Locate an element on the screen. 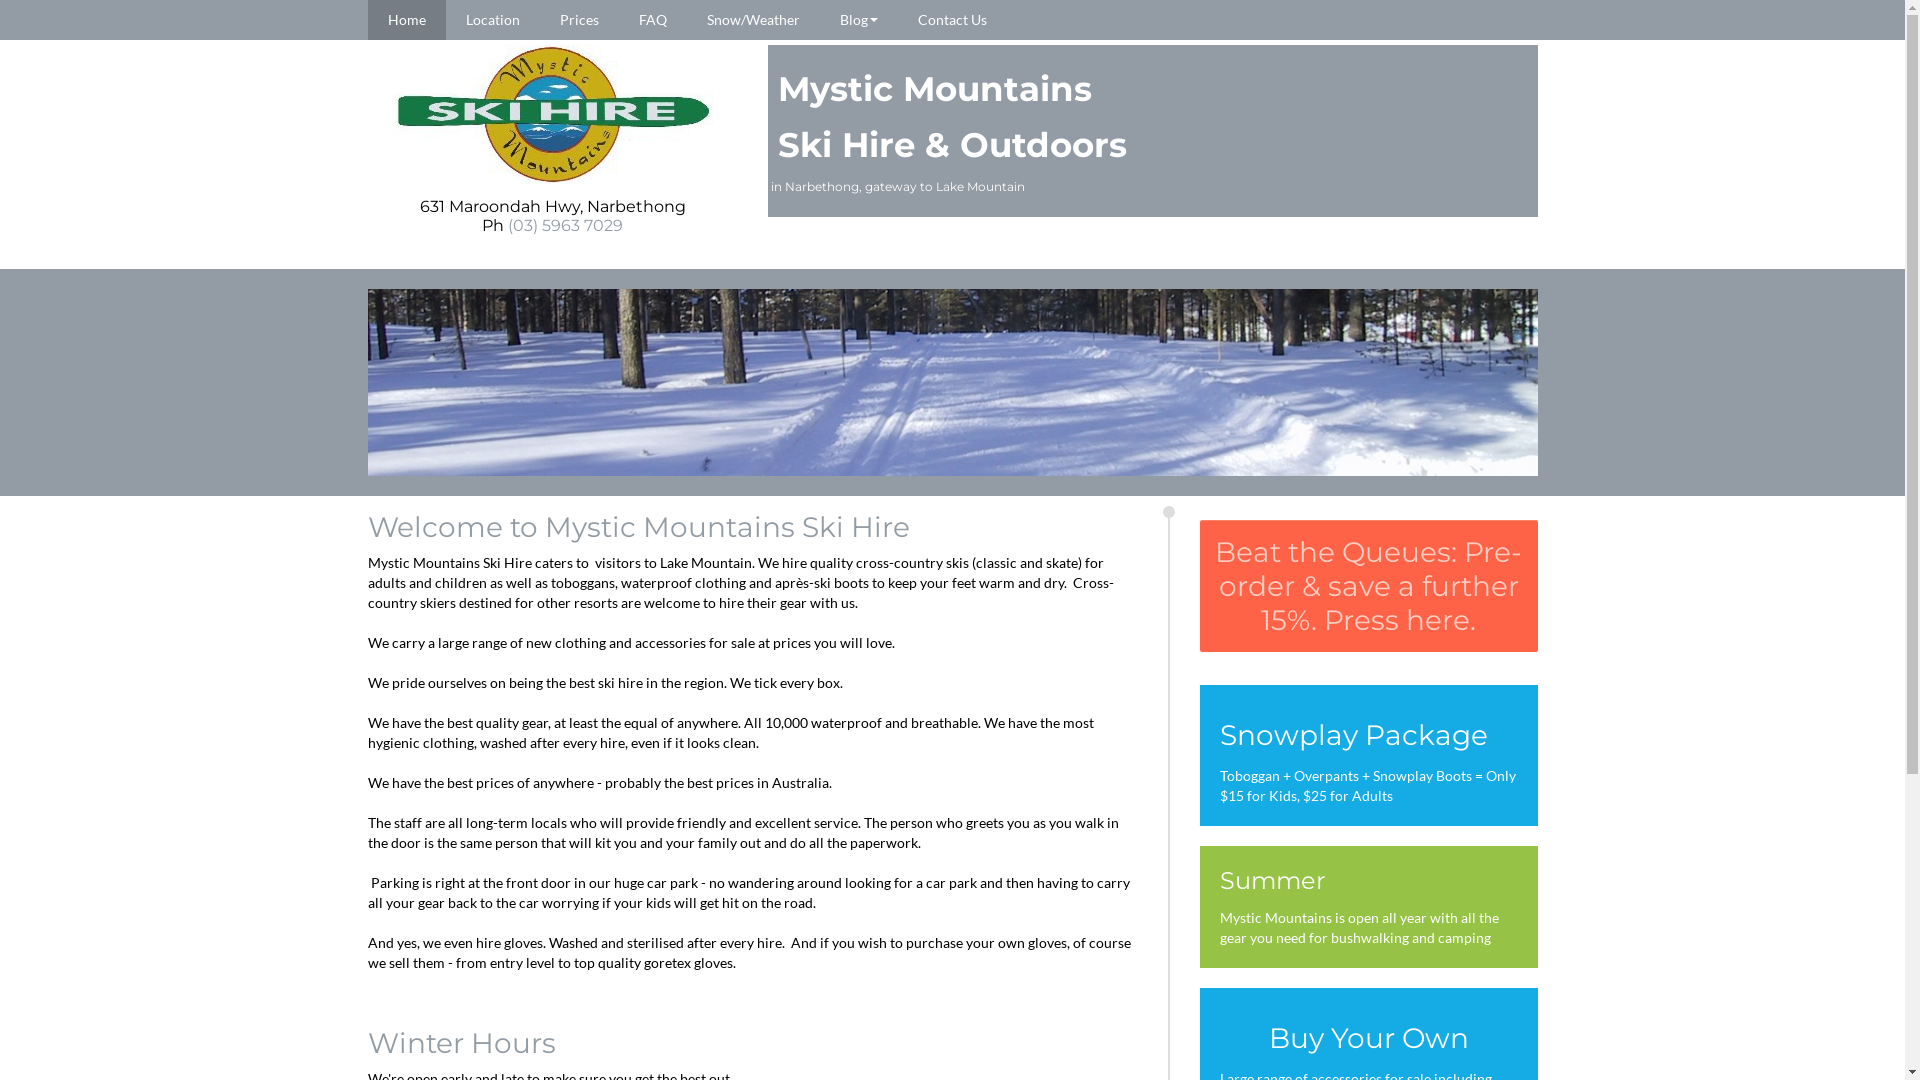  Blog is located at coordinates (859, 20).